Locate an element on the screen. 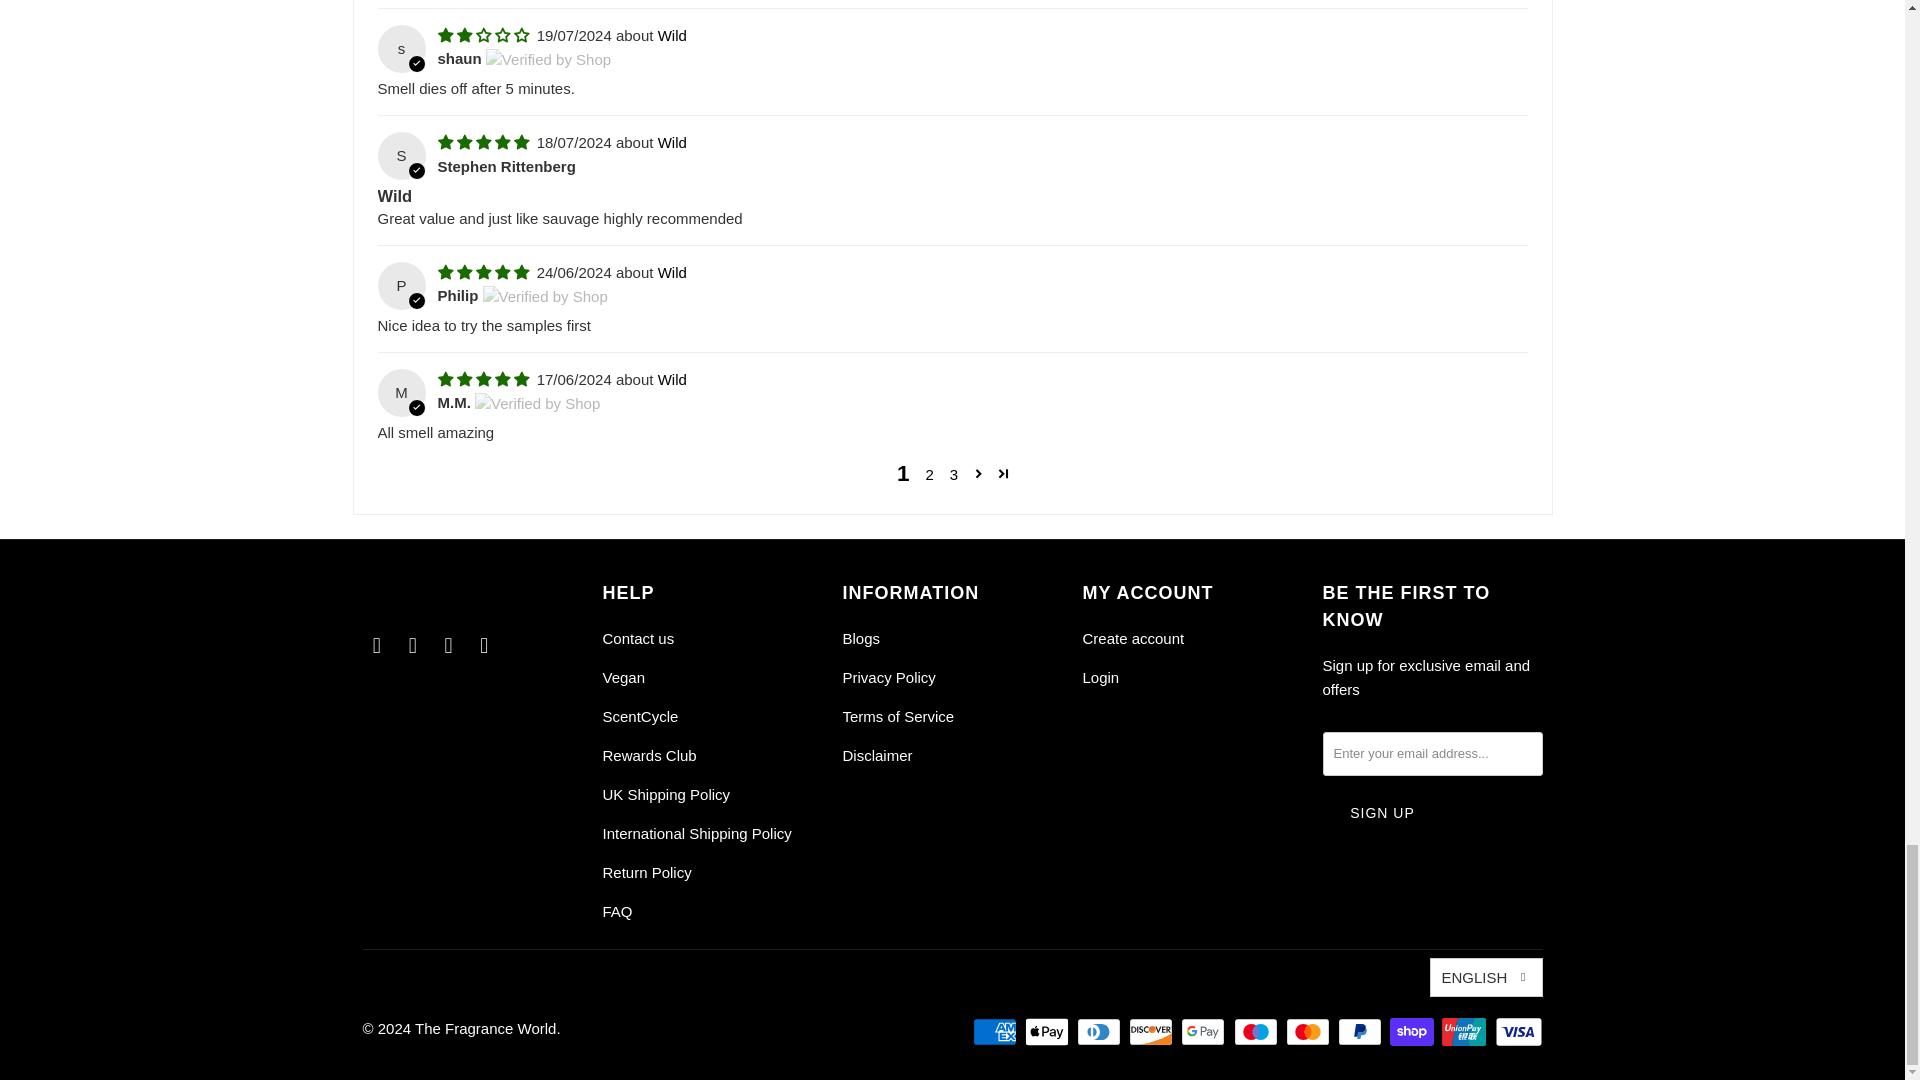 This screenshot has height=1080, width=1920. Union Pay is located at coordinates (1465, 1032).